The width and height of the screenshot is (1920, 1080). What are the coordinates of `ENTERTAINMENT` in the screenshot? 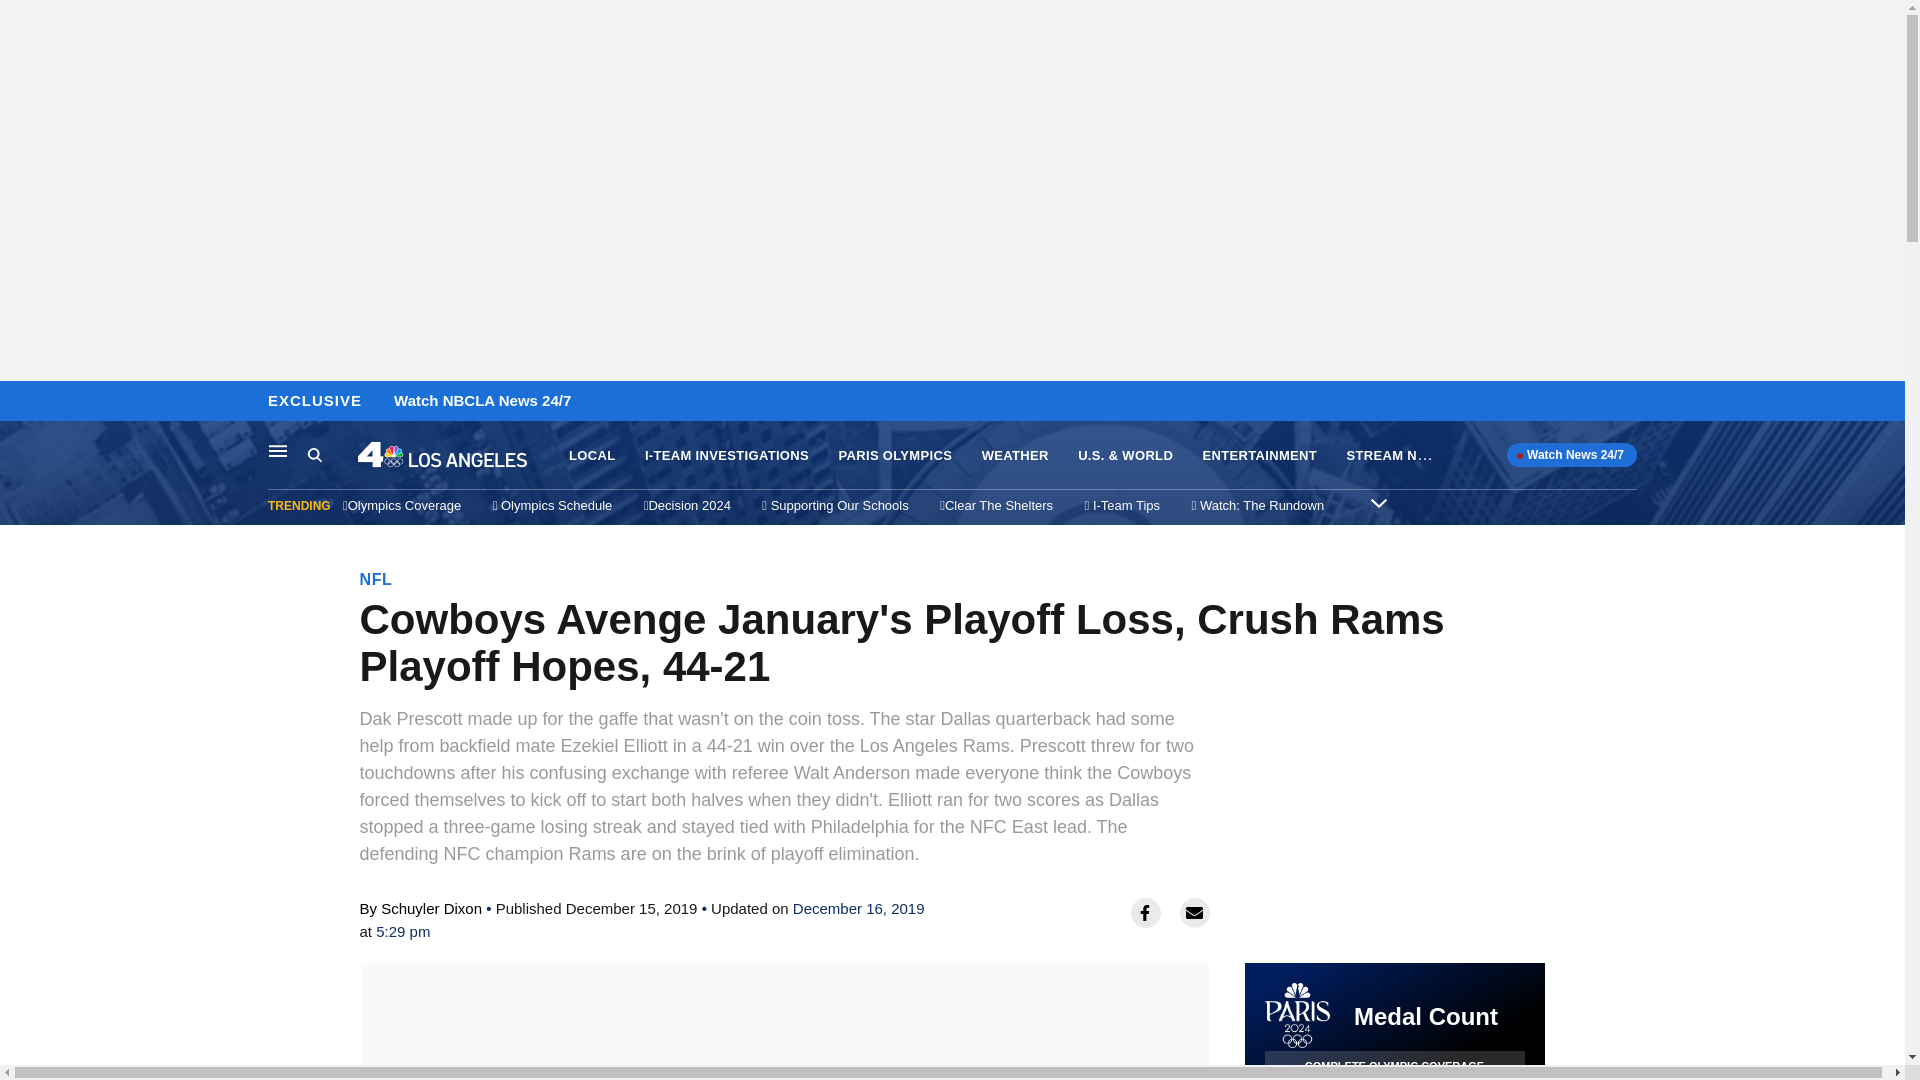 It's located at (1260, 456).